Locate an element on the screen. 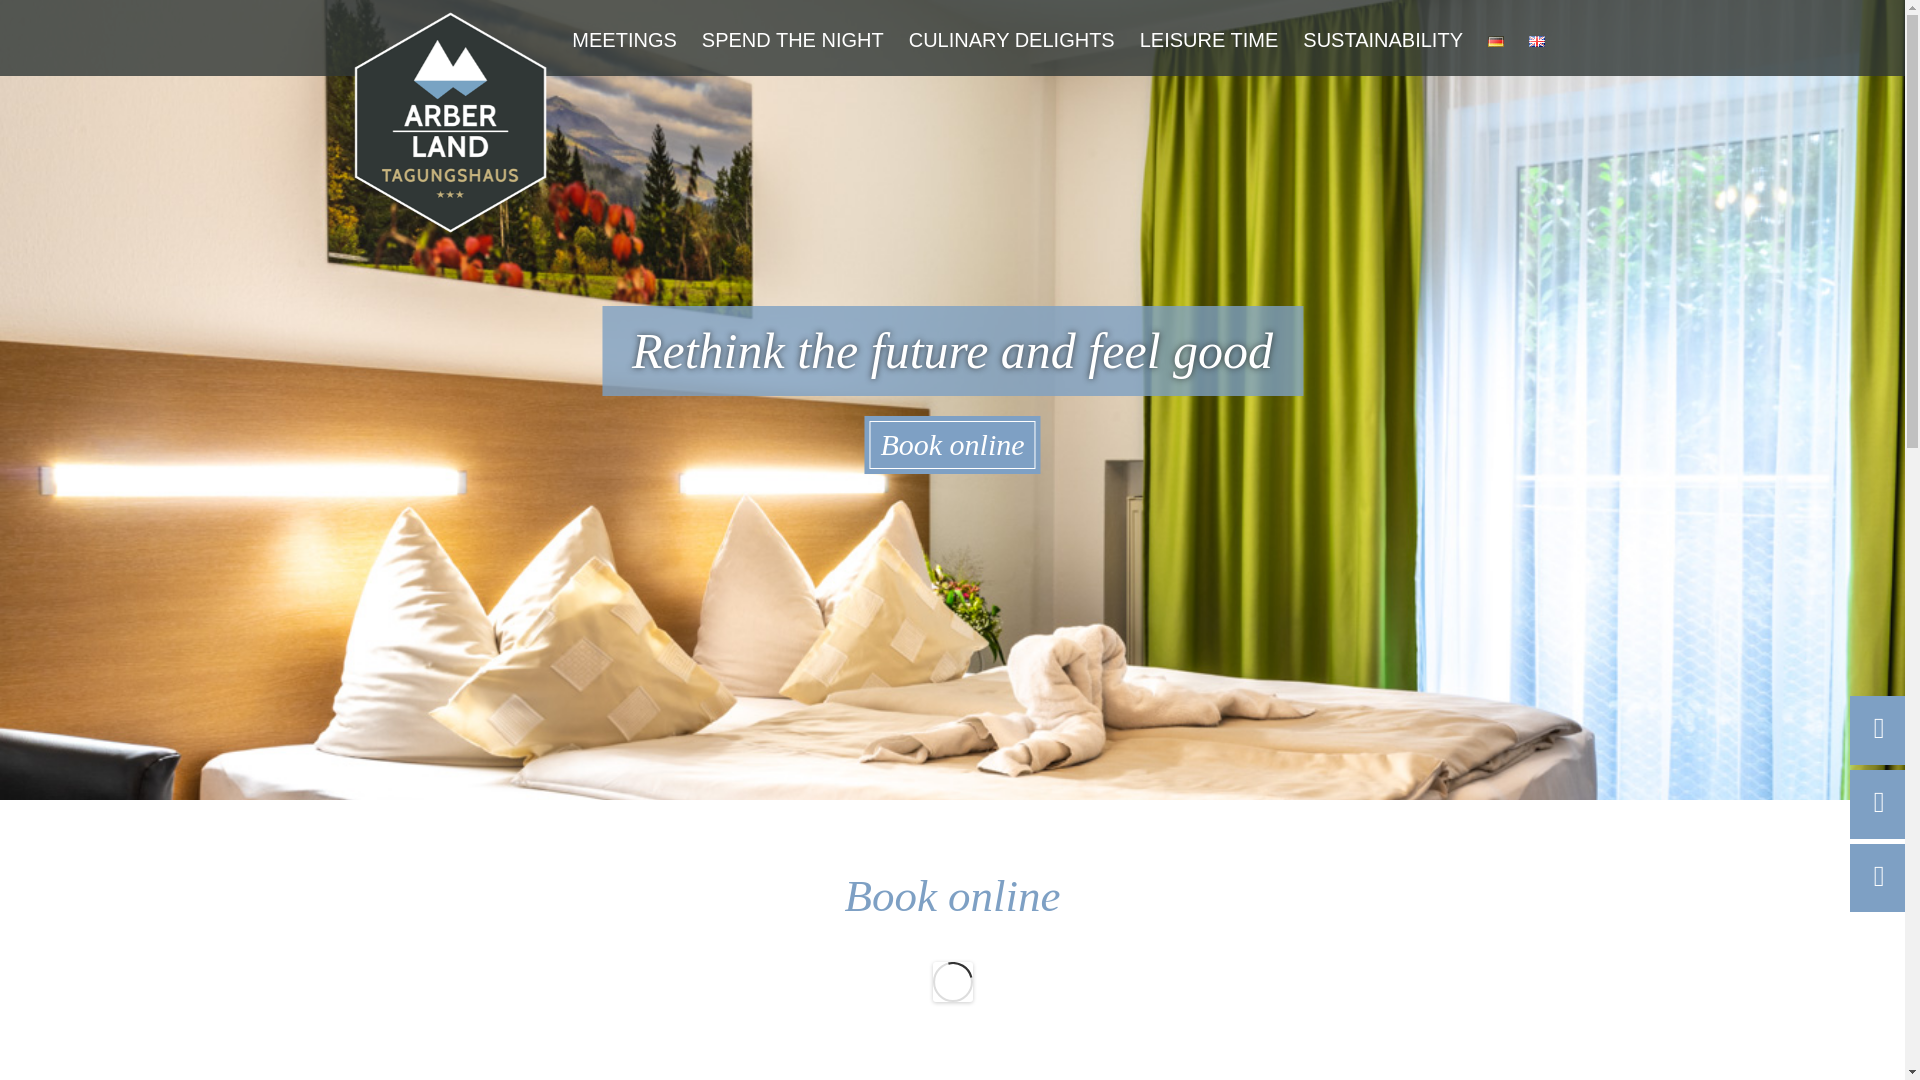 The width and height of the screenshot is (1920, 1080). LEISURE TIME is located at coordinates (1209, 40).